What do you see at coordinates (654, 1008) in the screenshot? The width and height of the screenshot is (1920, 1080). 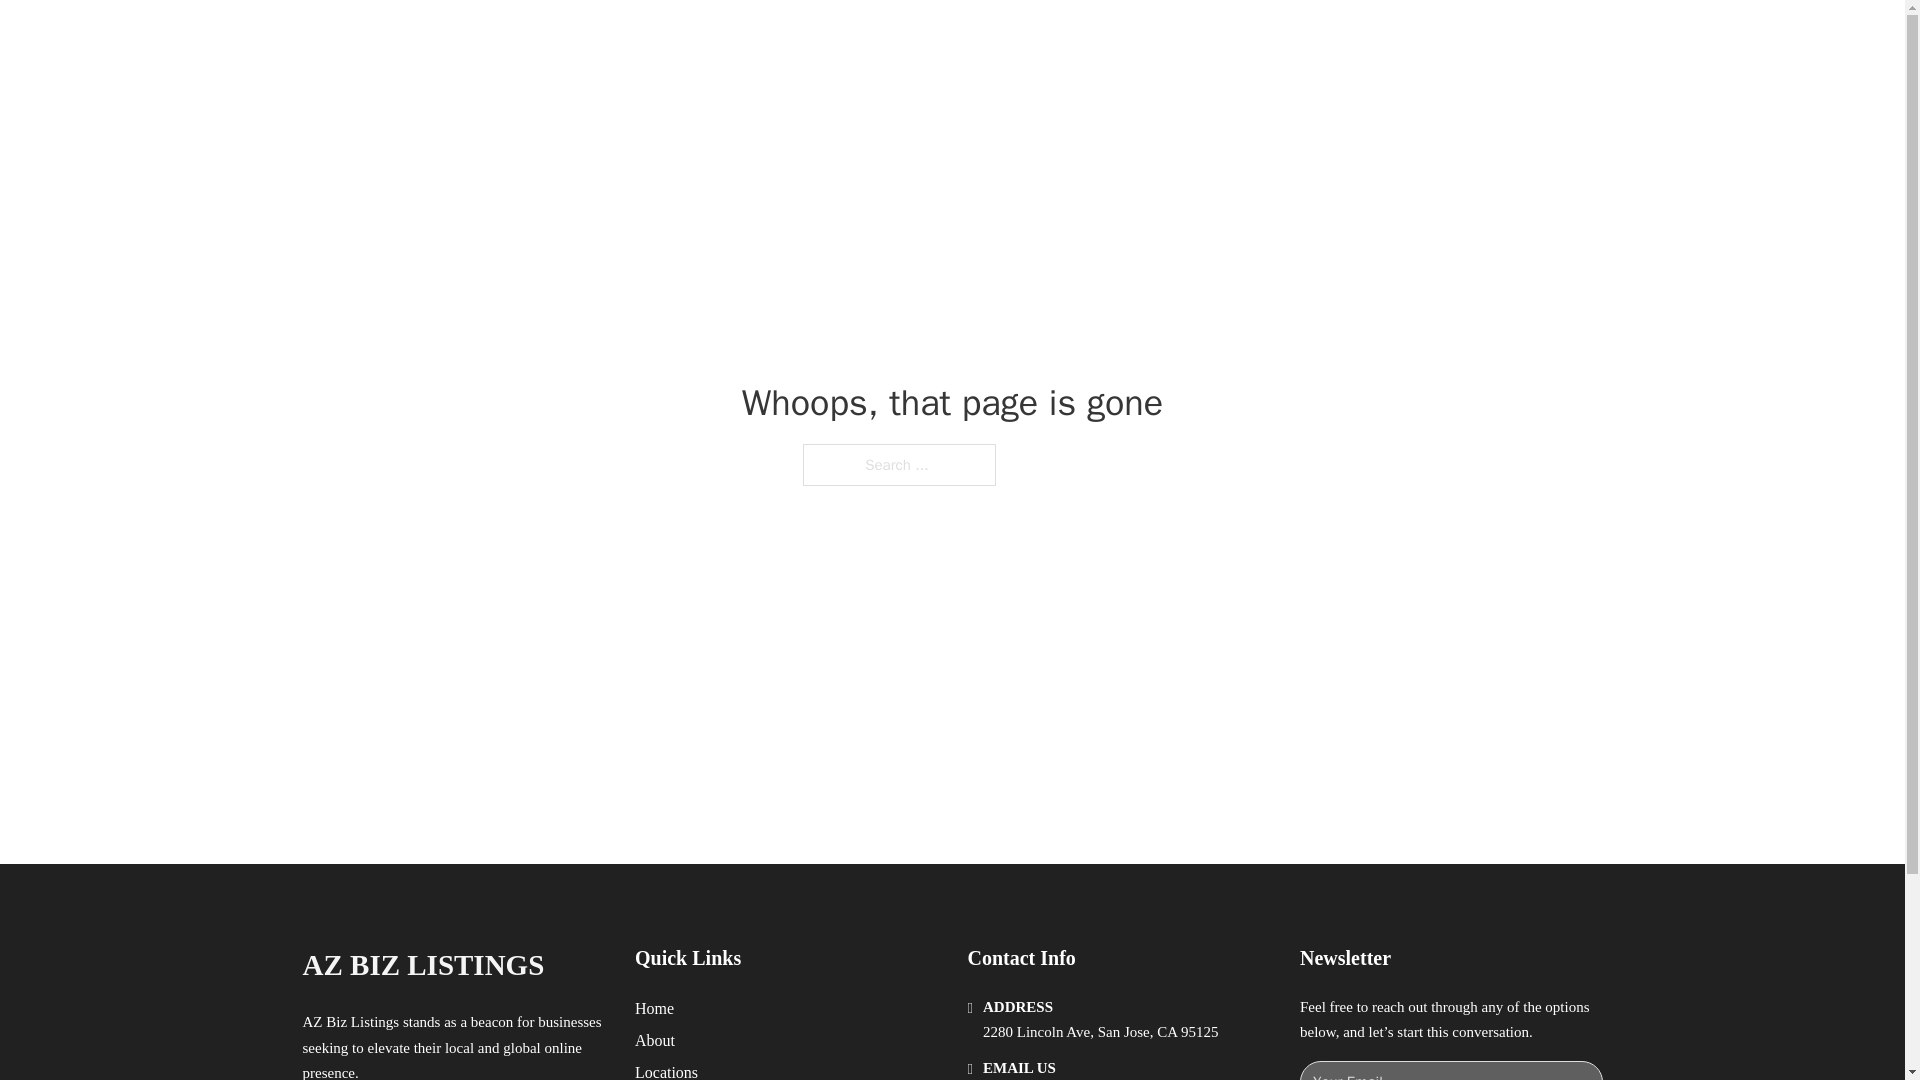 I see `Home` at bounding box center [654, 1008].